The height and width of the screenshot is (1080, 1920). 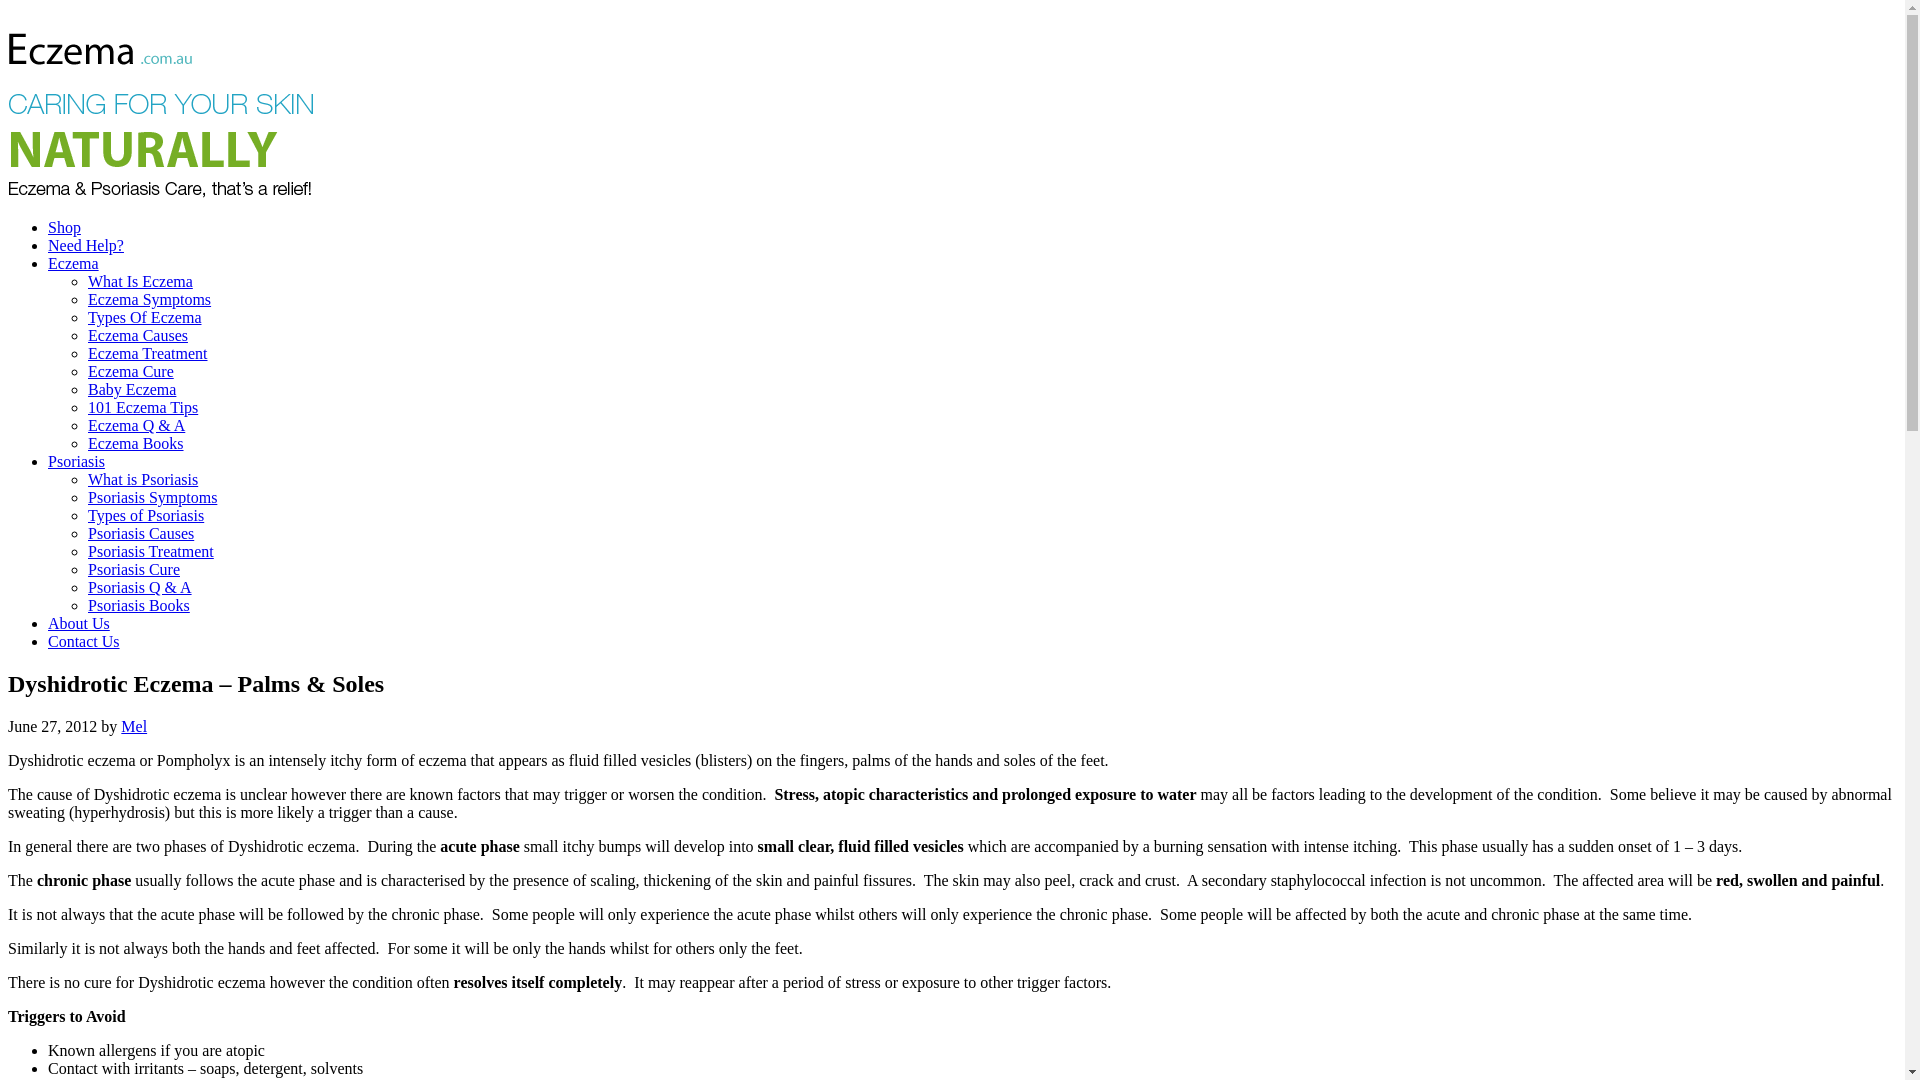 I want to click on Eczema Symptoms, so click(x=150, y=300).